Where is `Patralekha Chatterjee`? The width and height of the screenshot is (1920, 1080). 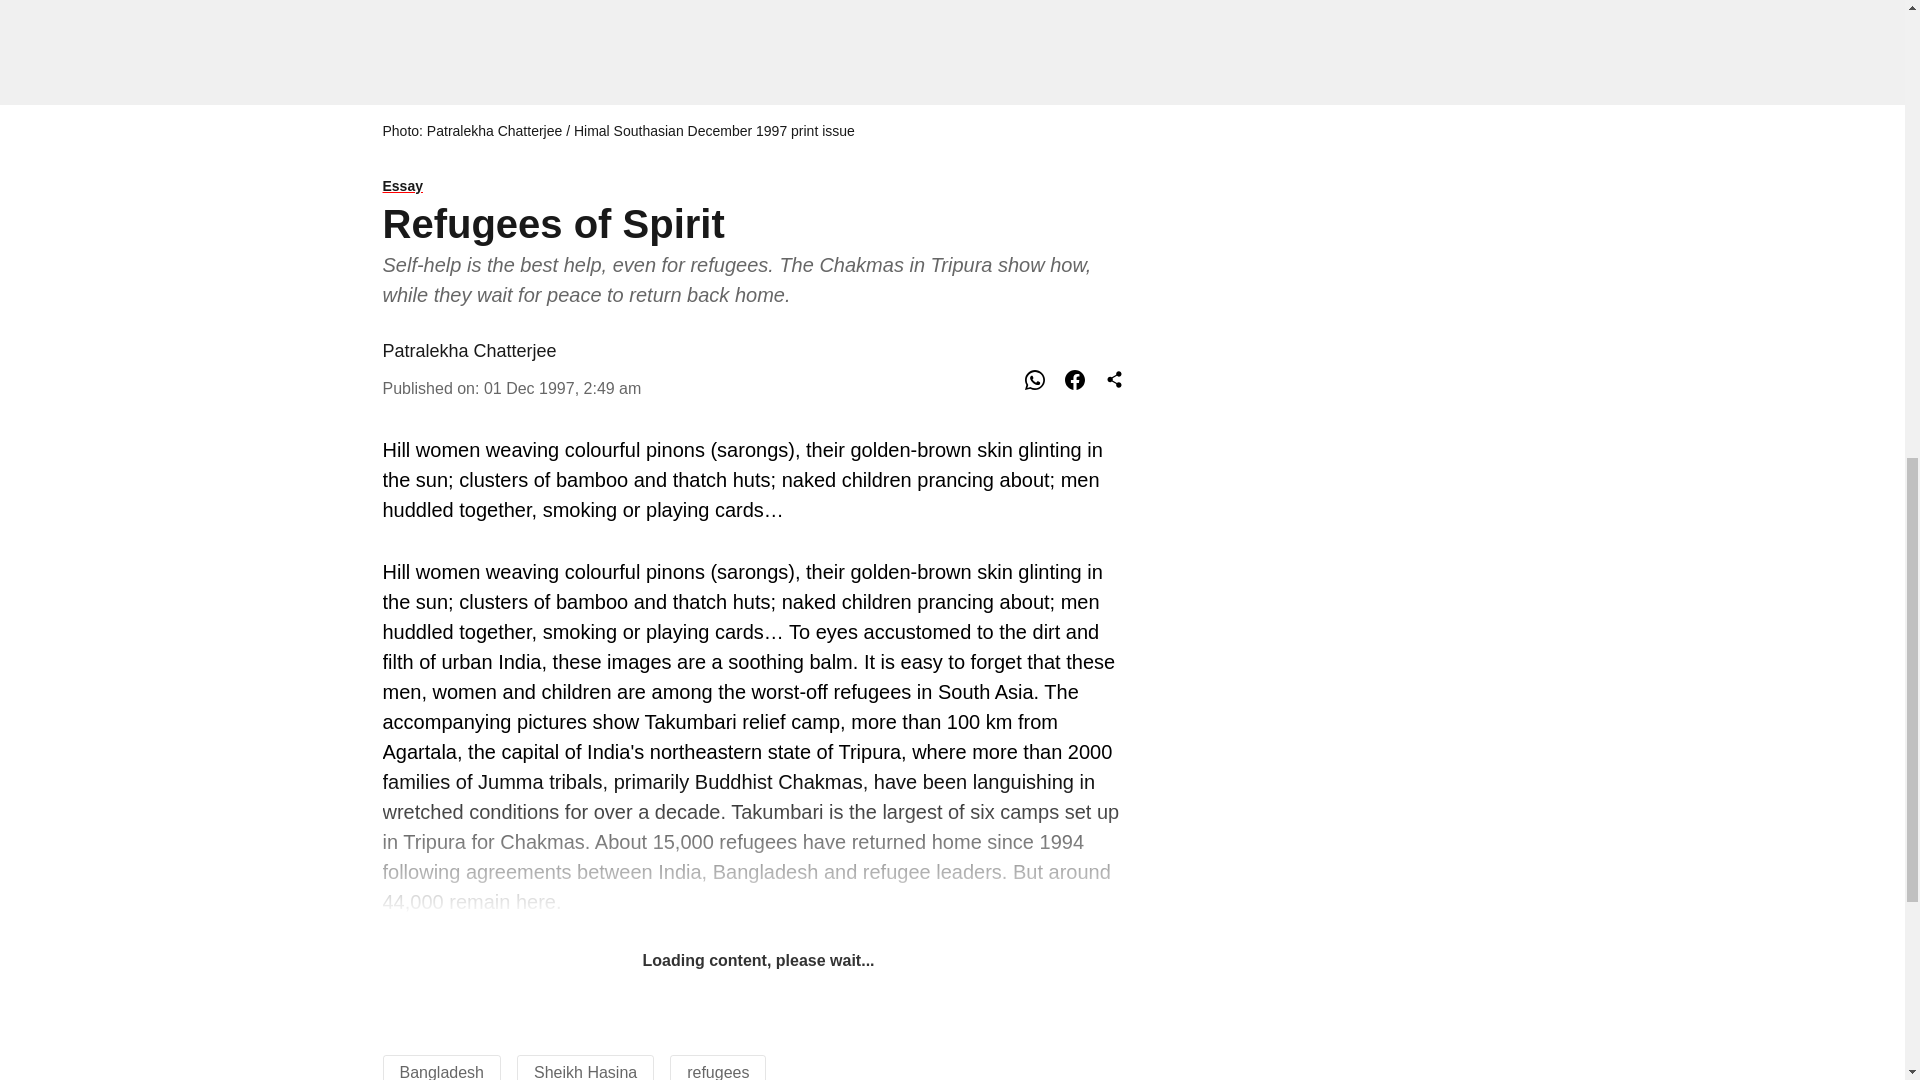
Patralekha Chatterjee is located at coordinates (469, 350).